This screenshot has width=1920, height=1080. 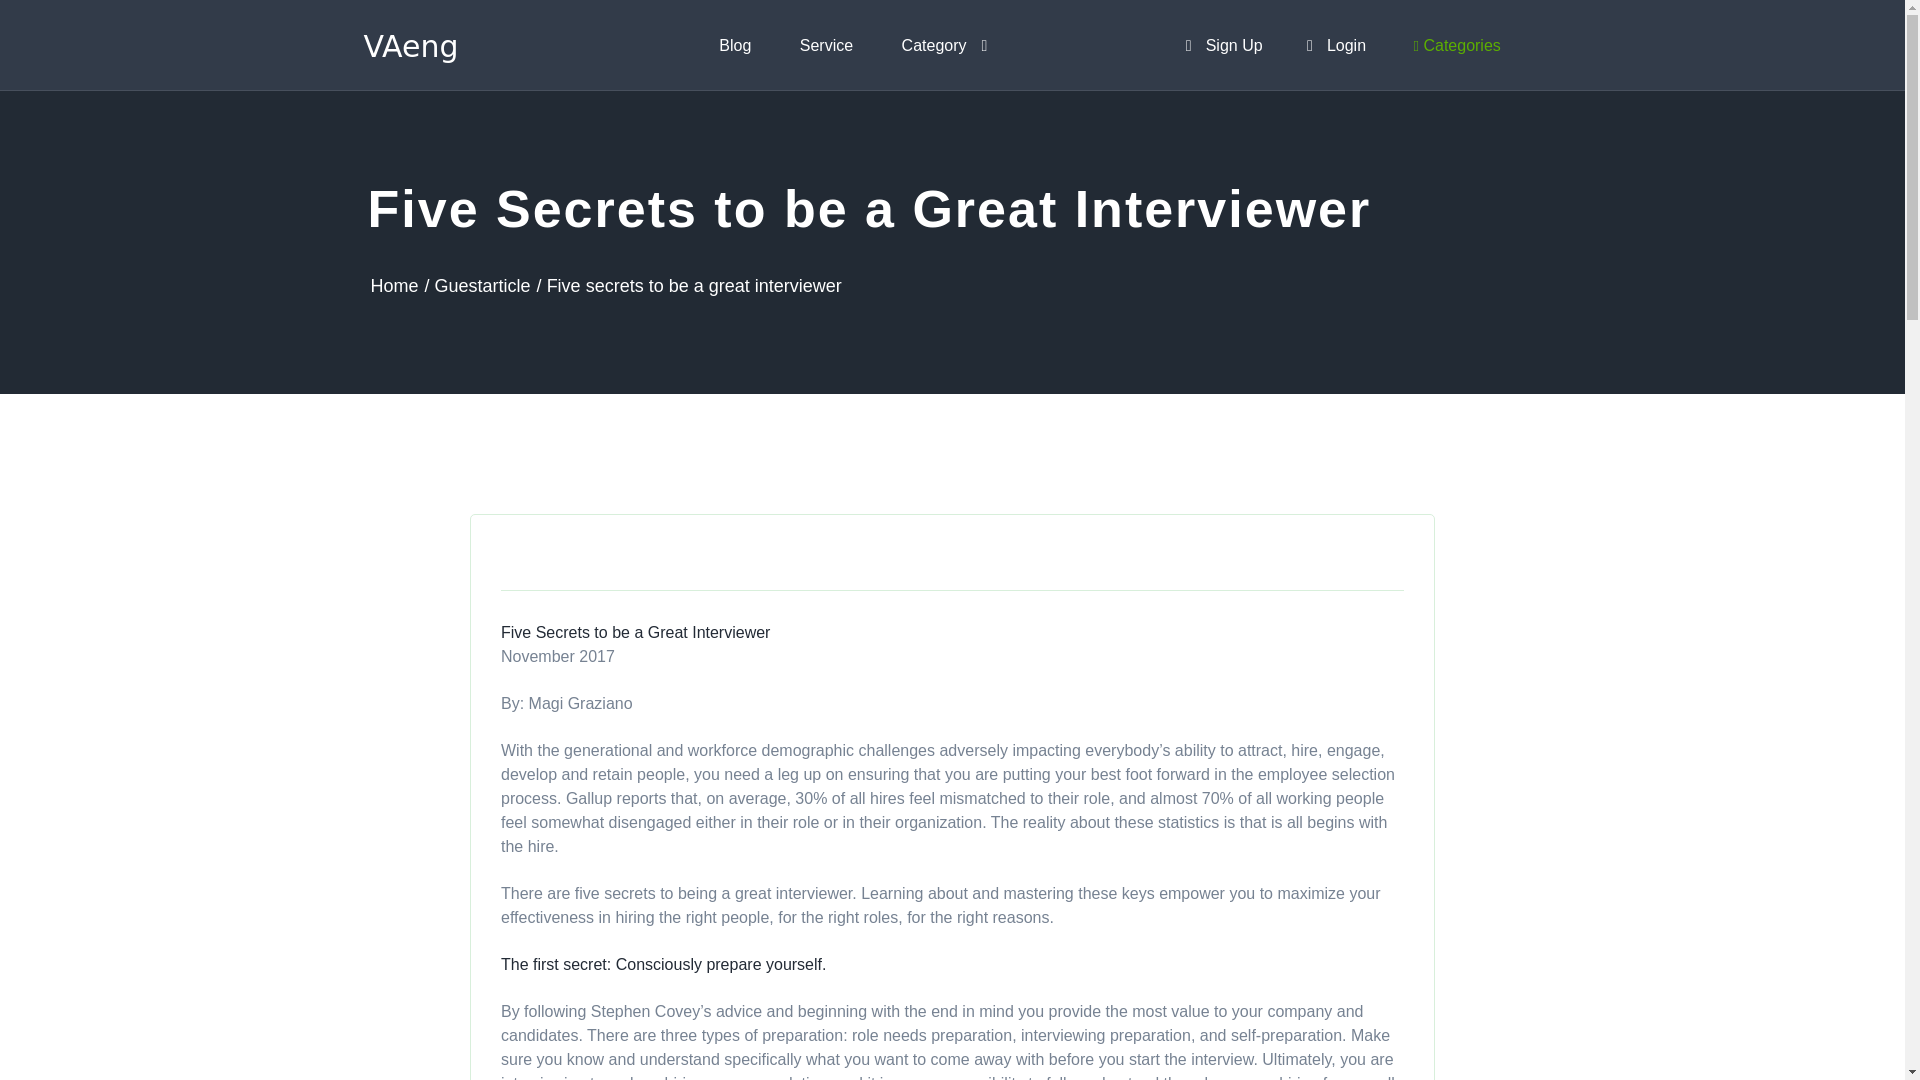 What do you see at coordinates (415, 44) in the screenshot?
I see `VAeng` at bounding box center [415, 44].